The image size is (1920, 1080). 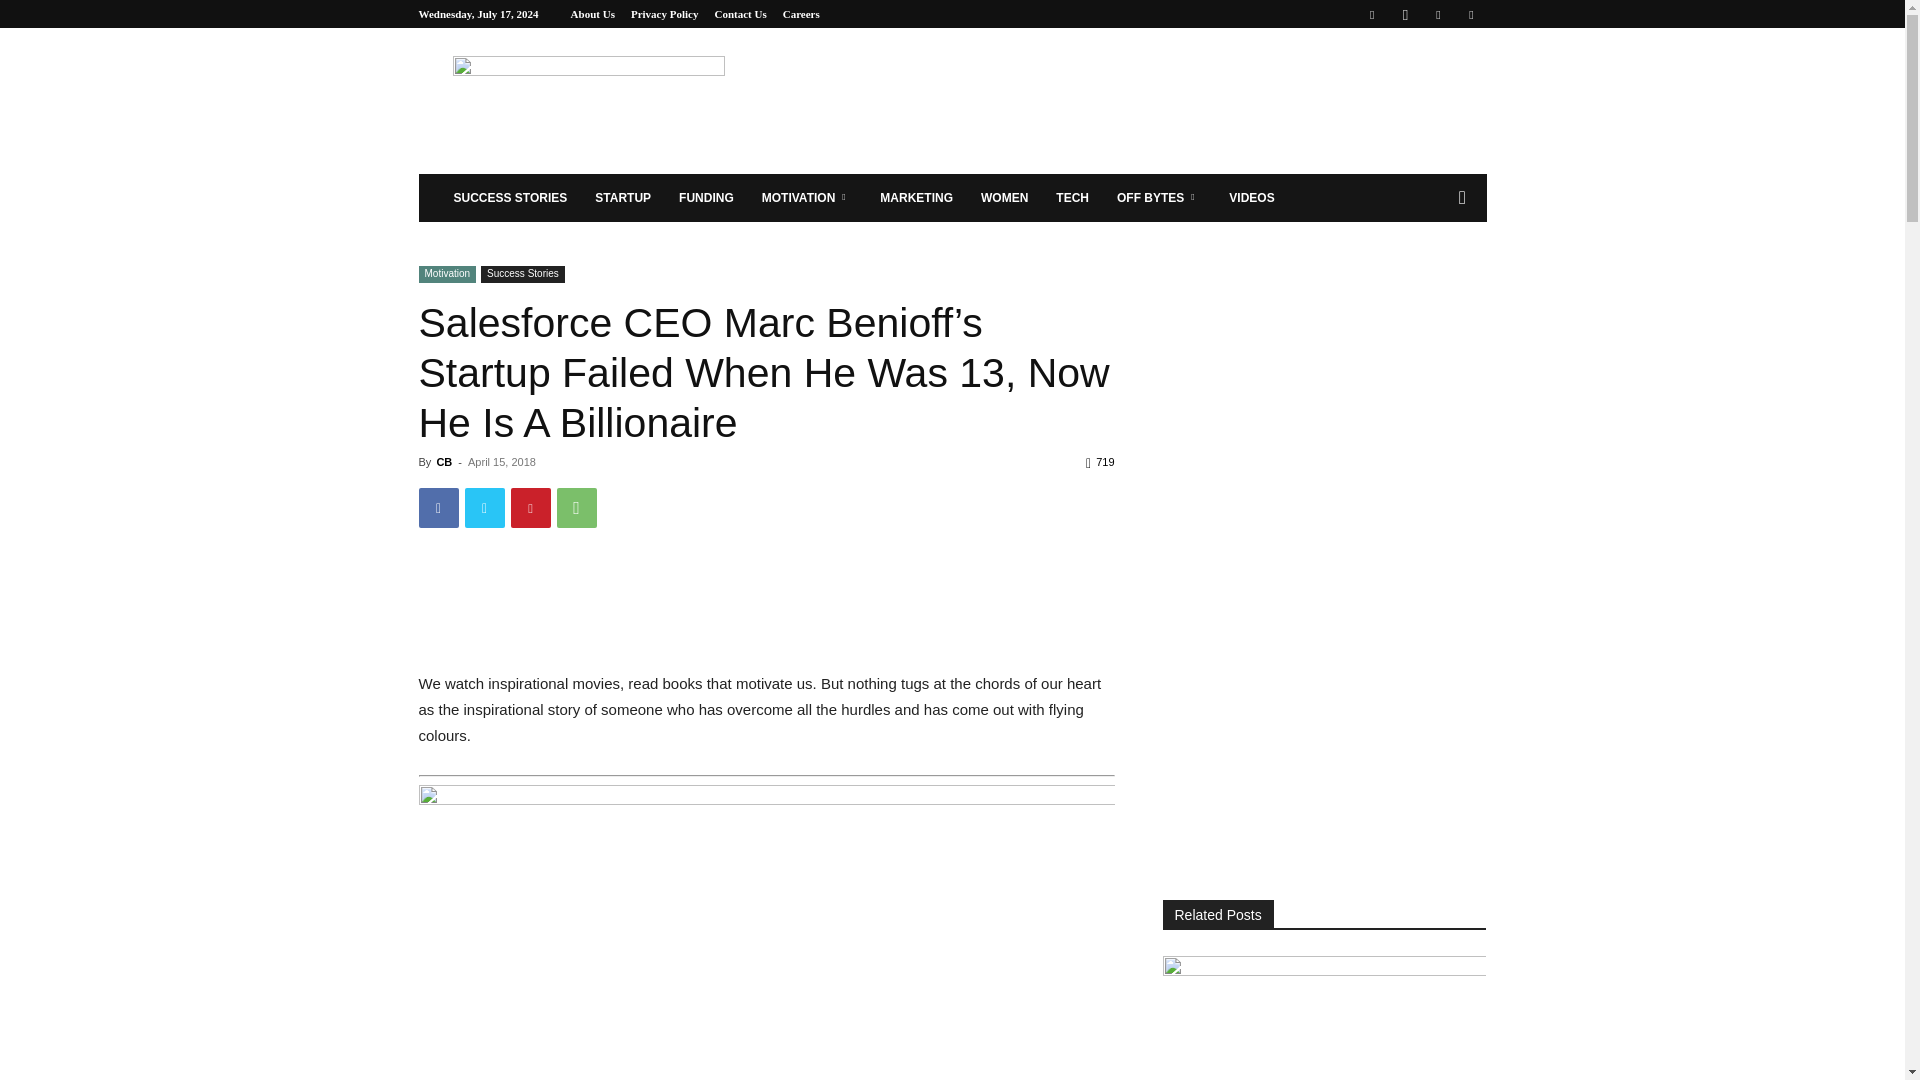 What do you see at coordinates (530, 508) in the screenshot?
I see `Pinterest` at bounding box center [530, 508].